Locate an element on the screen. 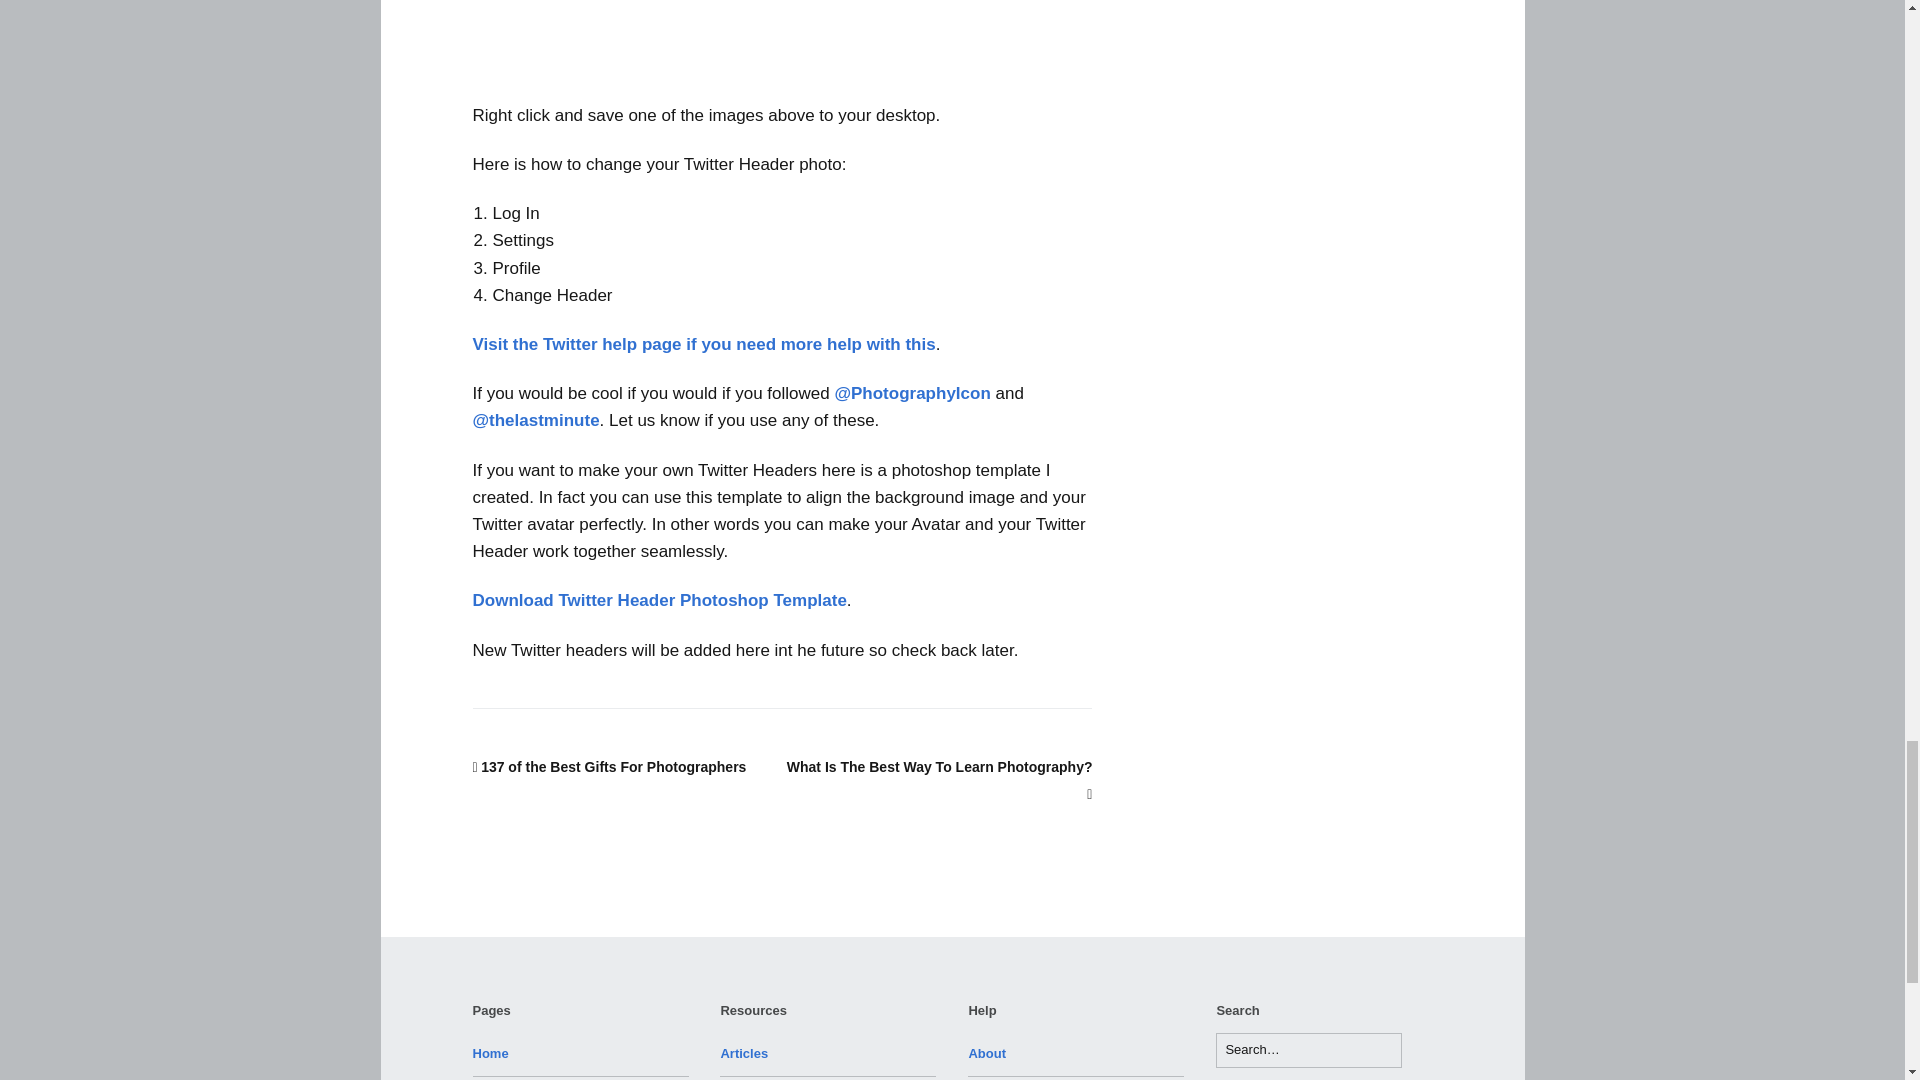  Home is located at coordinates (490, 1053).